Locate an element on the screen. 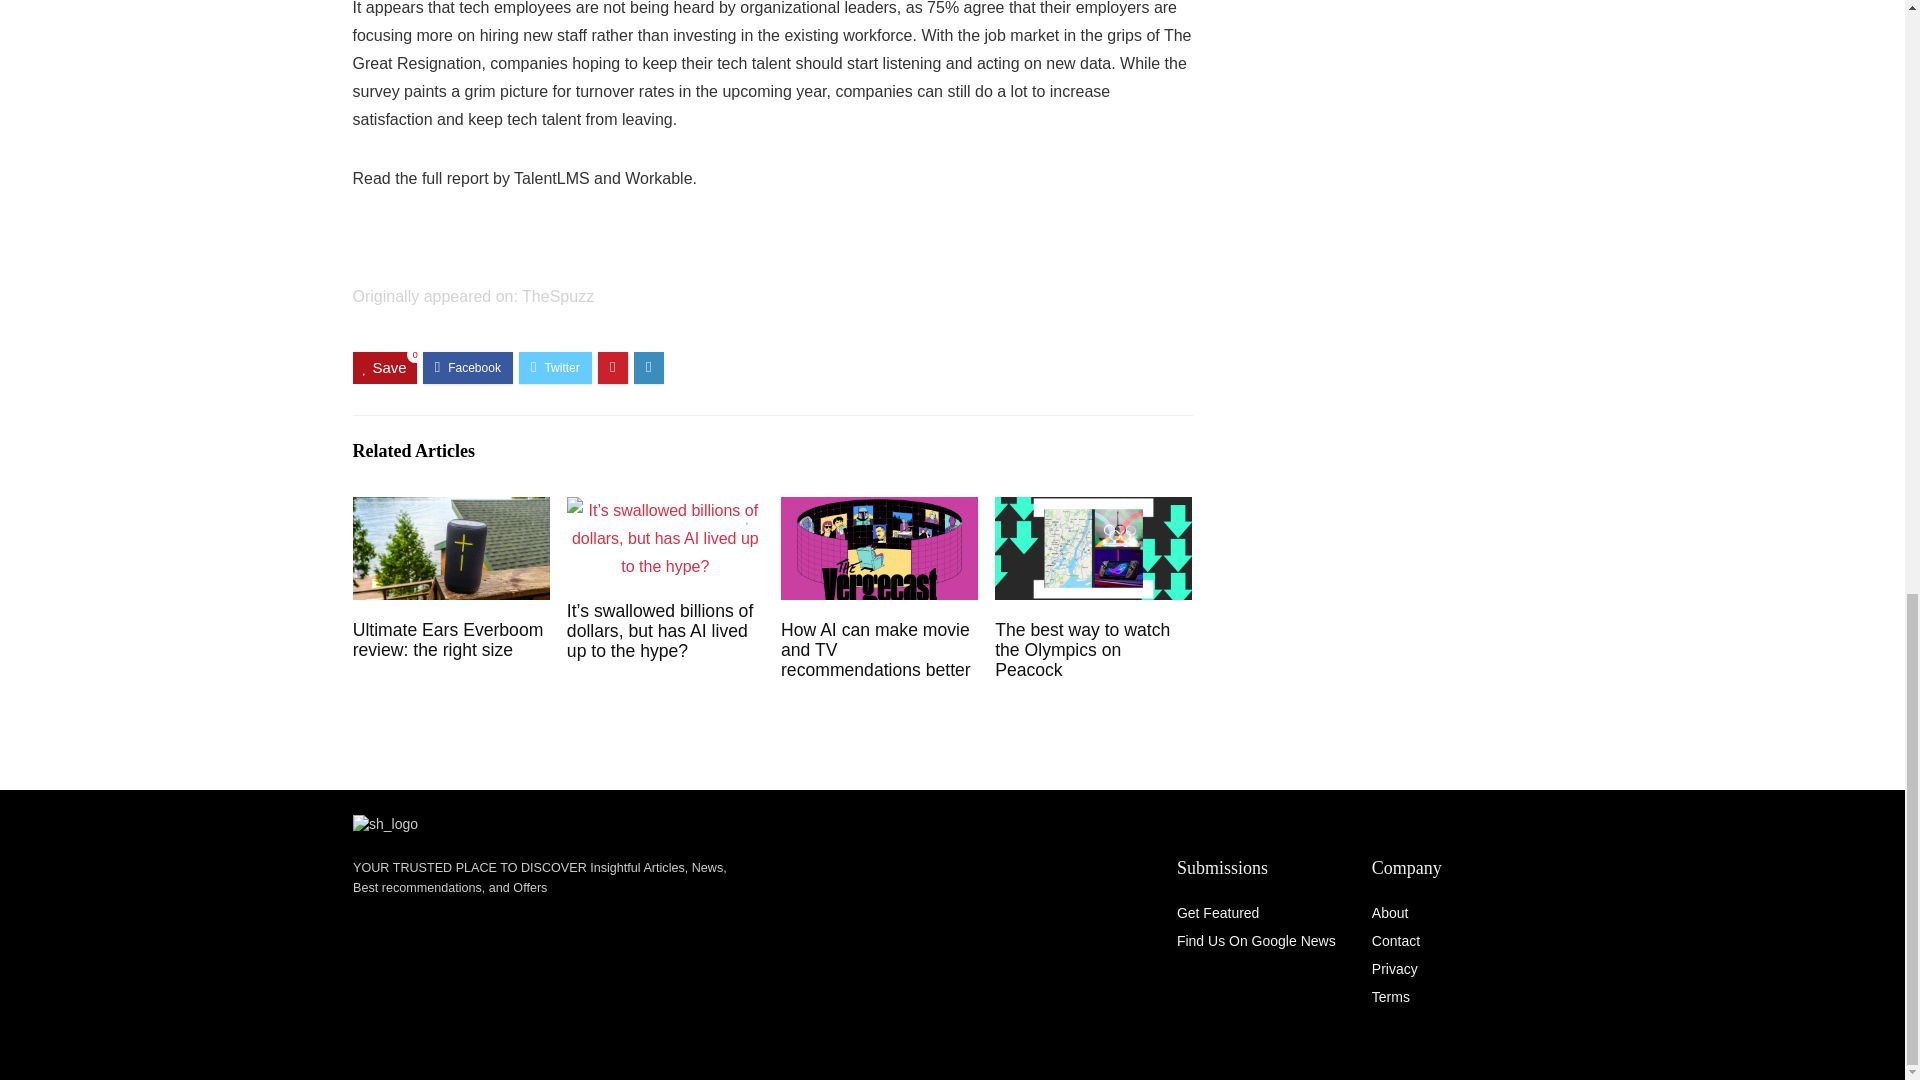  The best way to watch the Olympics on Peacock is located at coordinates (1082, 650).